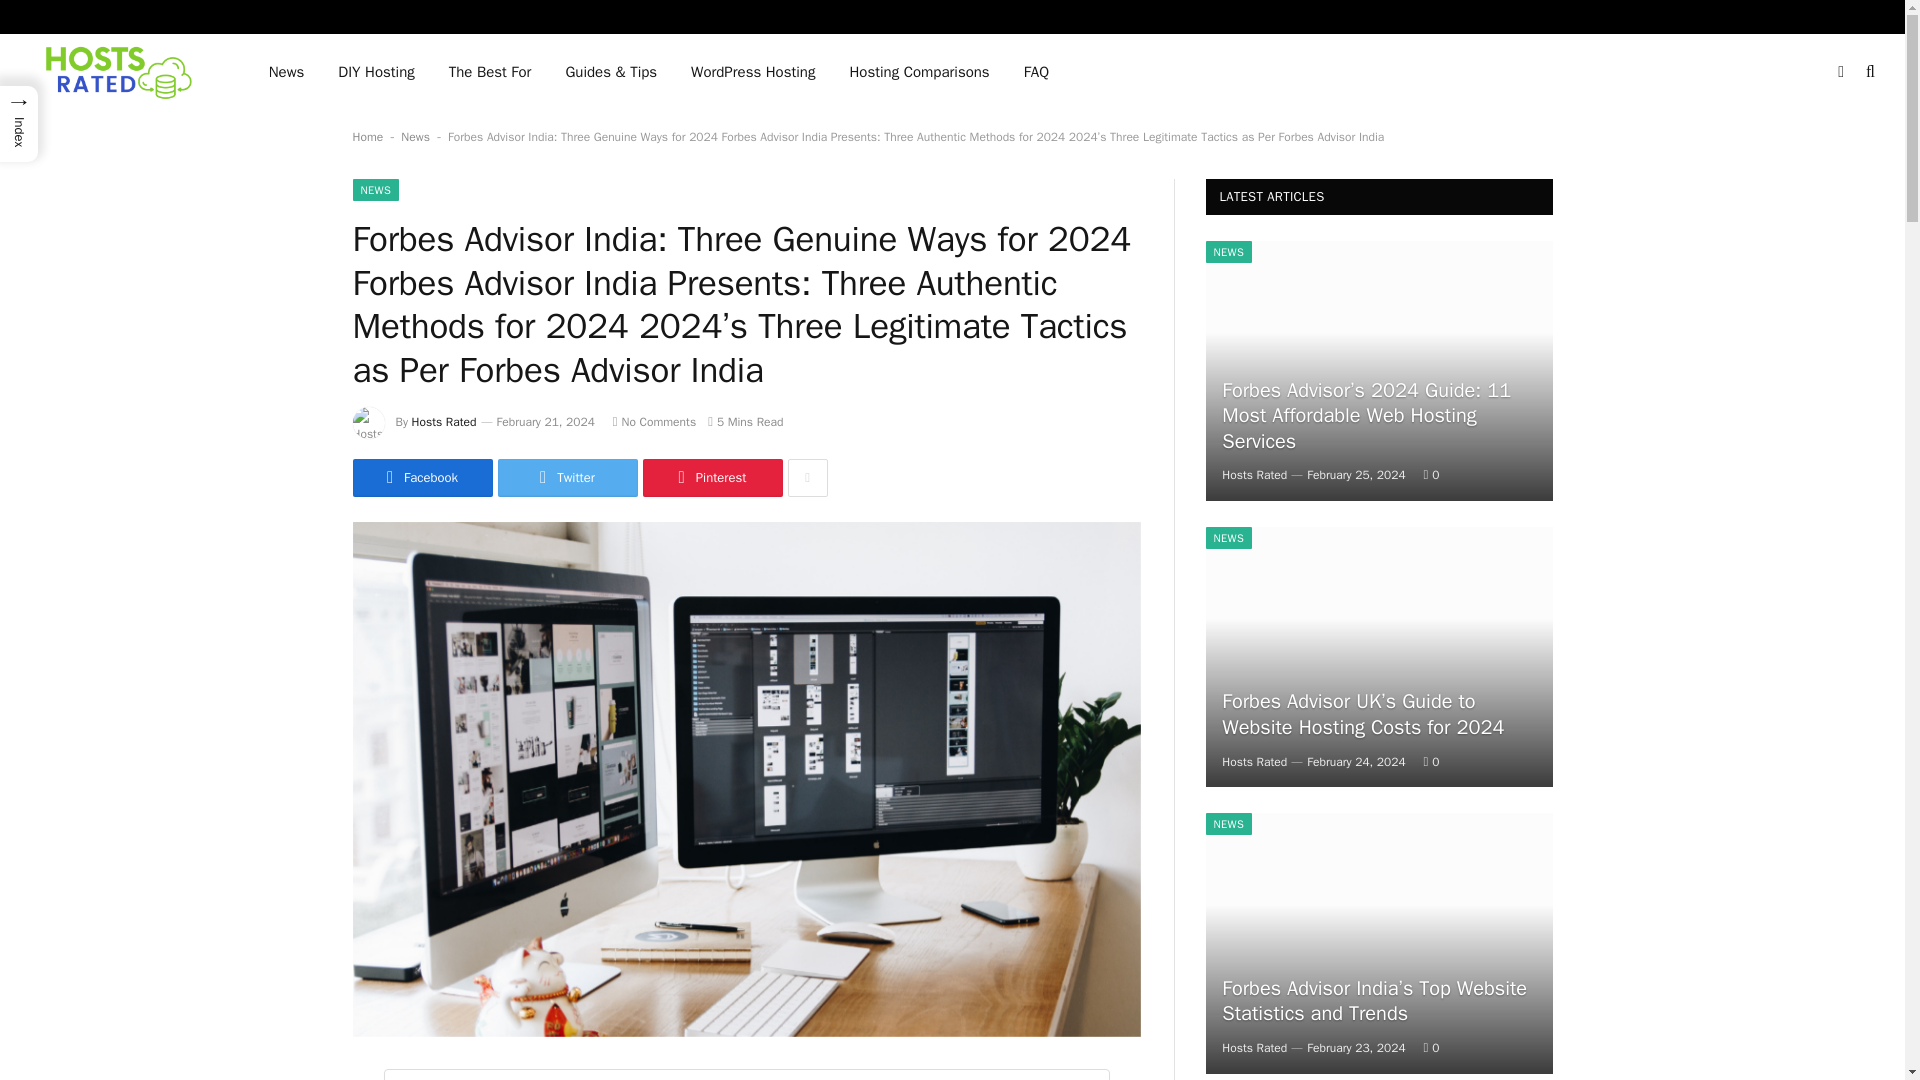 The width and height of the screenshot is (1920, 1080). What do you see at coordinates (375, 72) in the screenshot?
I see `DIY Hosting` at bounding box center [375, 72].